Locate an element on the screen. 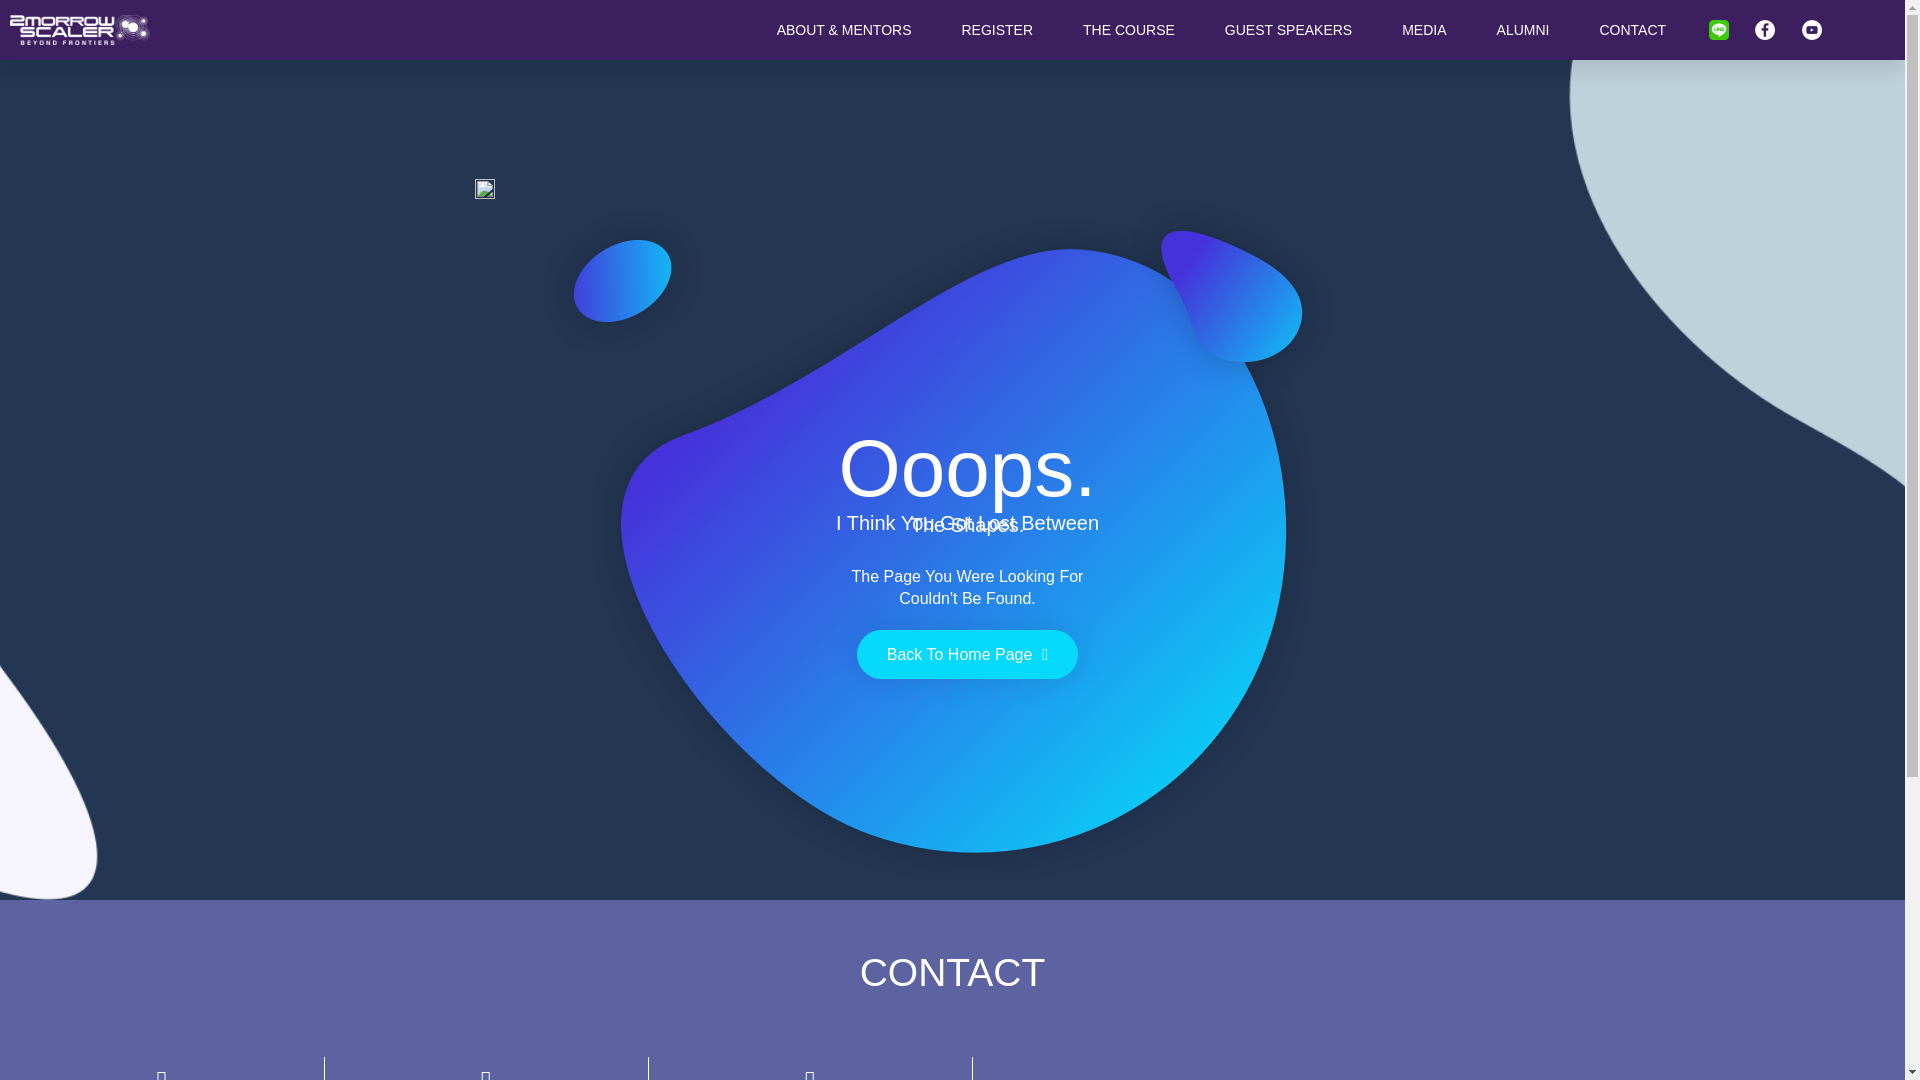  facebook is located at coordinates (1764, 30).